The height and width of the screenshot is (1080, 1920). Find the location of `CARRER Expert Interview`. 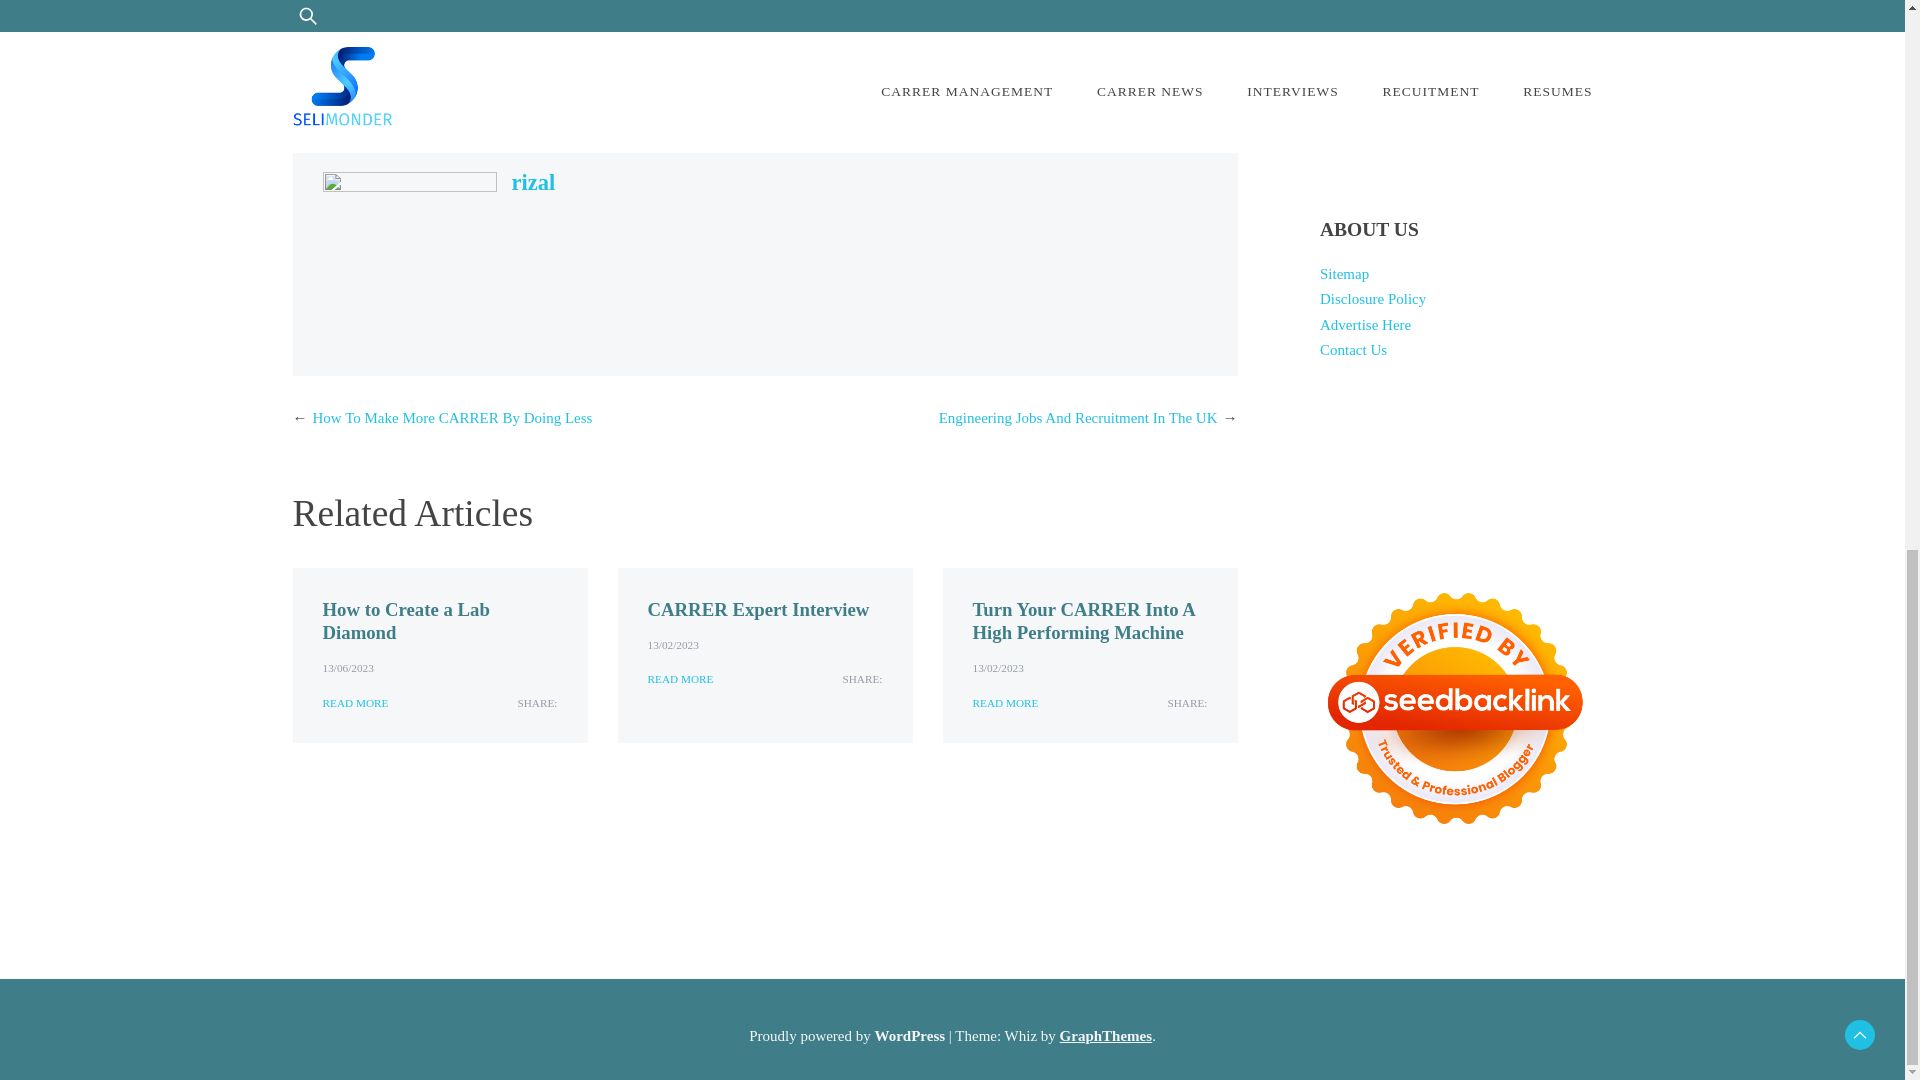

CARRER Expert Interview is located at coordinates (758, 609).